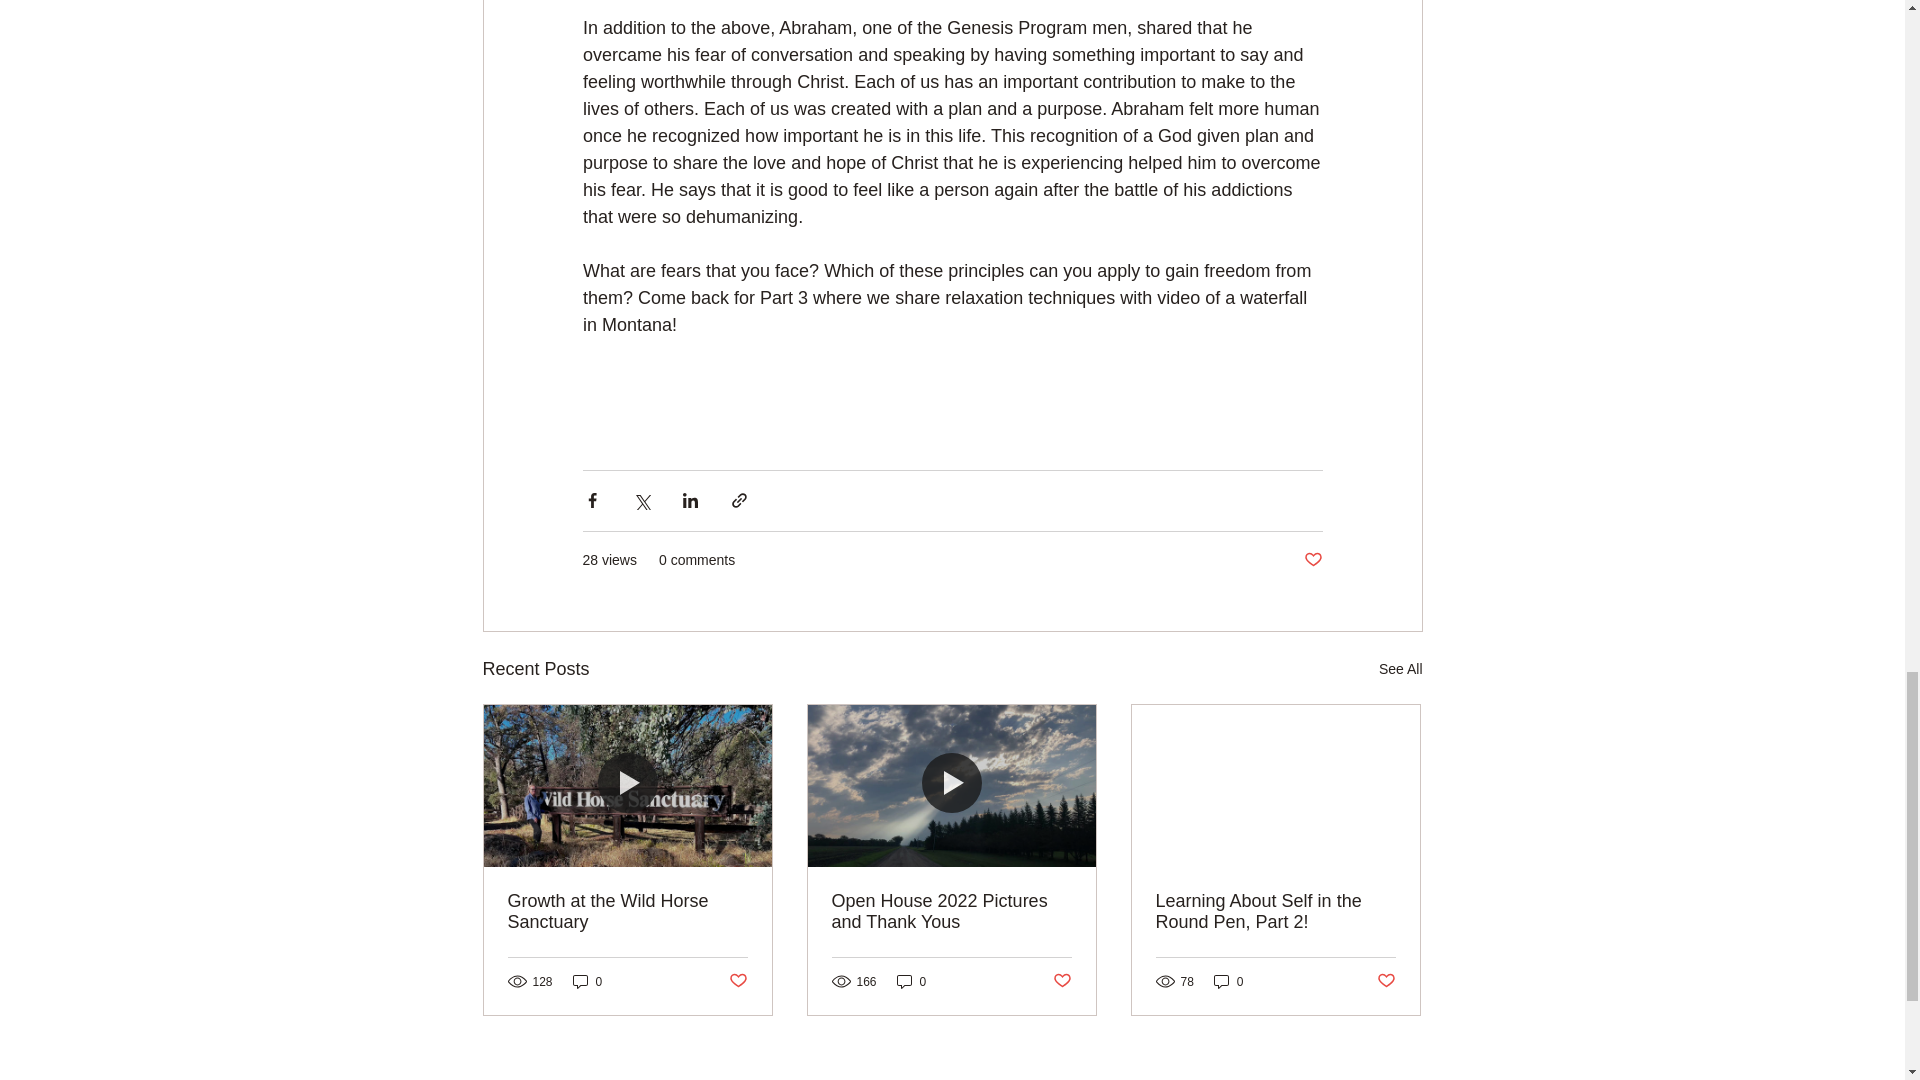 This screenshot has width=1920, height=1080. Describe the element at coordinates (628, 912) in the screenshot. I see `Growth at the Wild Horse Sanctuary` at that location.